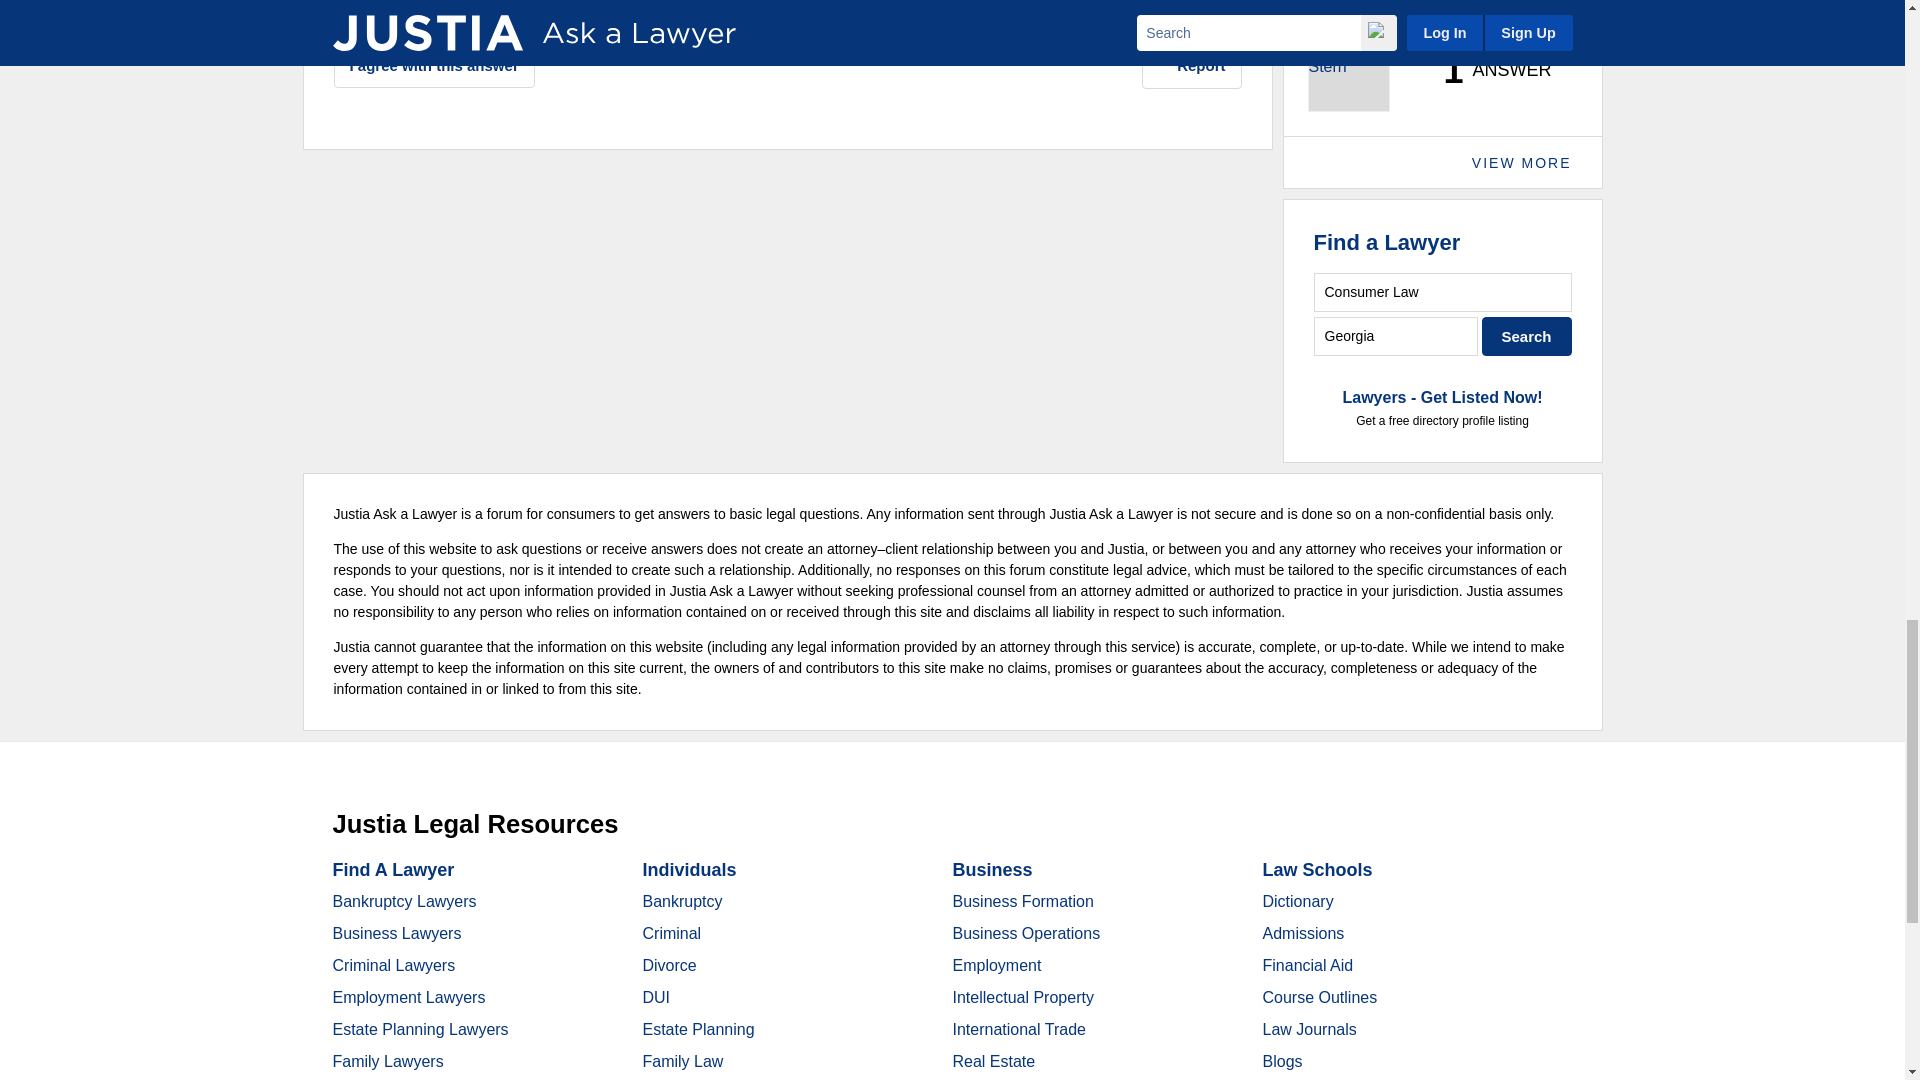 The height and width of the screenshot is (1080, 1920). I want to click on Consumer Law, so click(1442, 292).